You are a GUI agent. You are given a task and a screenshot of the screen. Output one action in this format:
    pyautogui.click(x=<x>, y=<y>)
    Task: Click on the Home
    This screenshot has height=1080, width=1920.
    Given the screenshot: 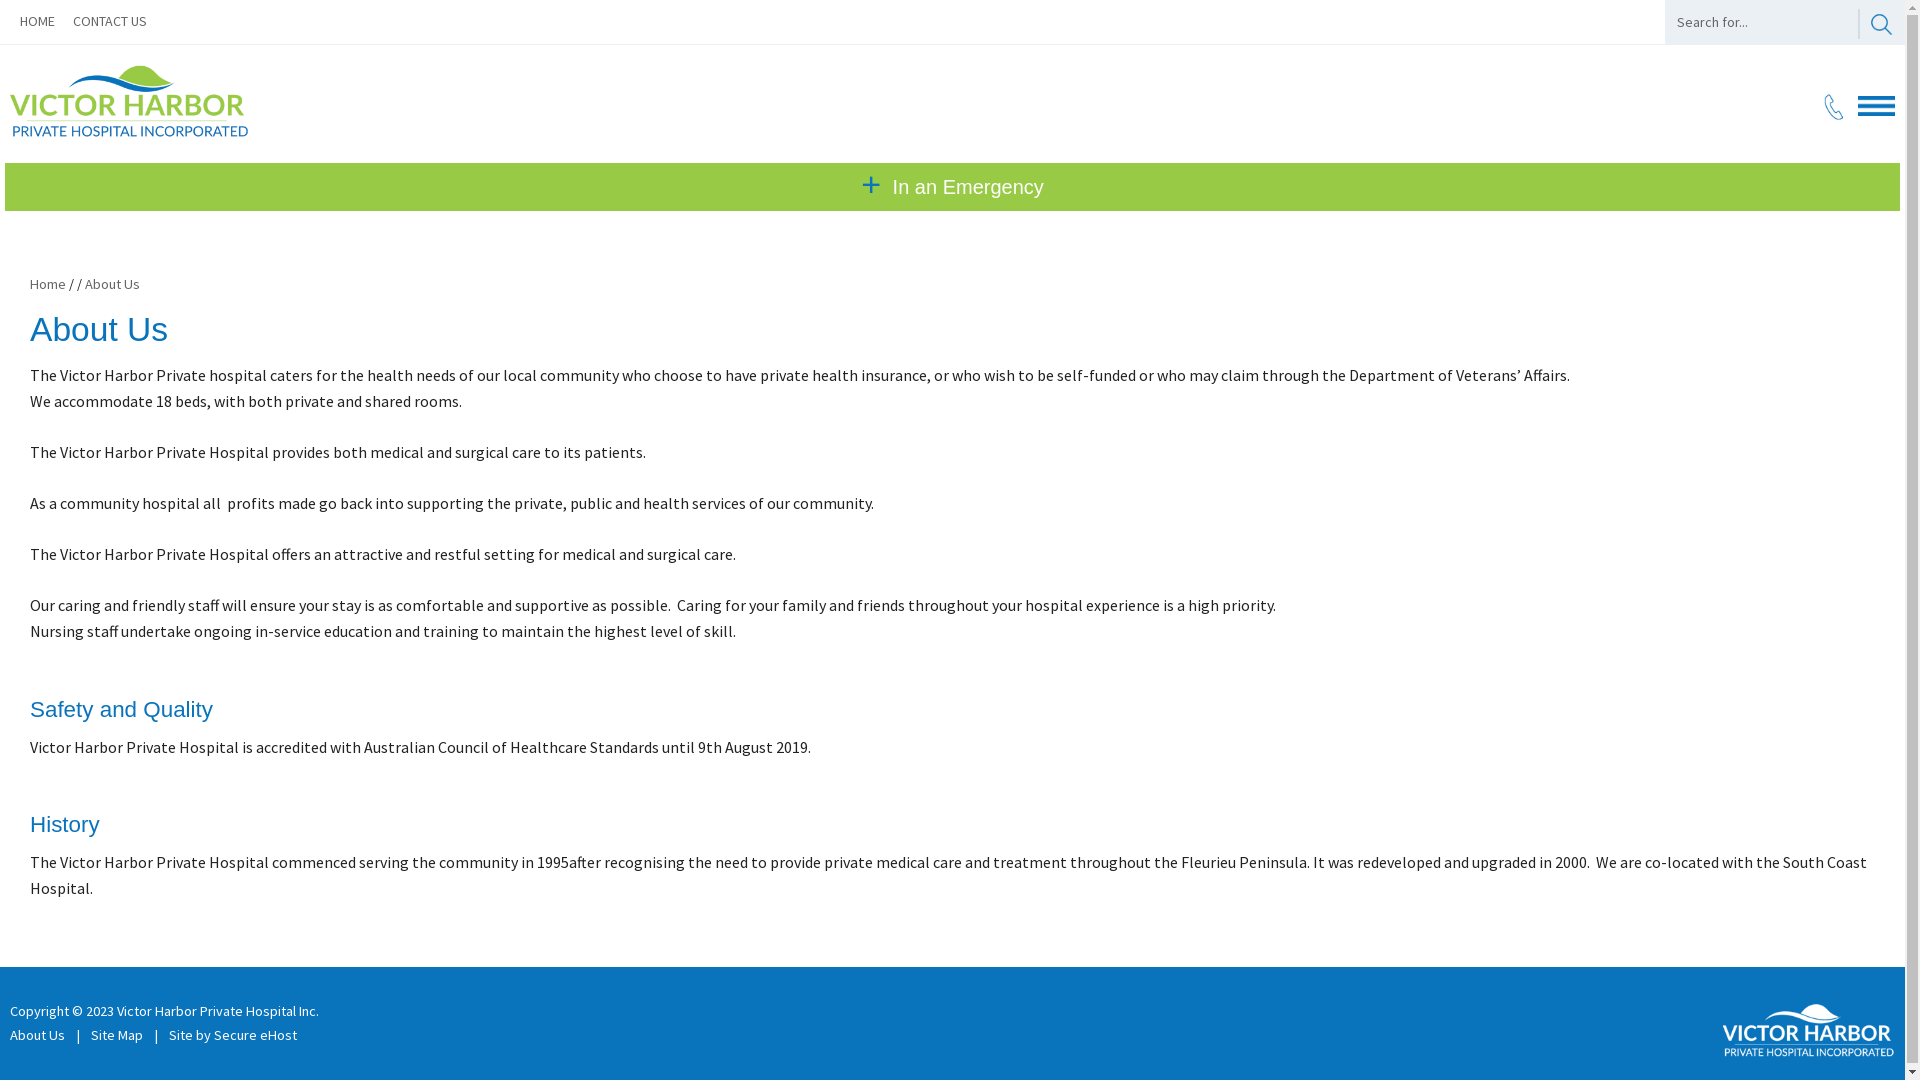 What is the action you would take?
    pyautogui.click(x=48, y=284)
    